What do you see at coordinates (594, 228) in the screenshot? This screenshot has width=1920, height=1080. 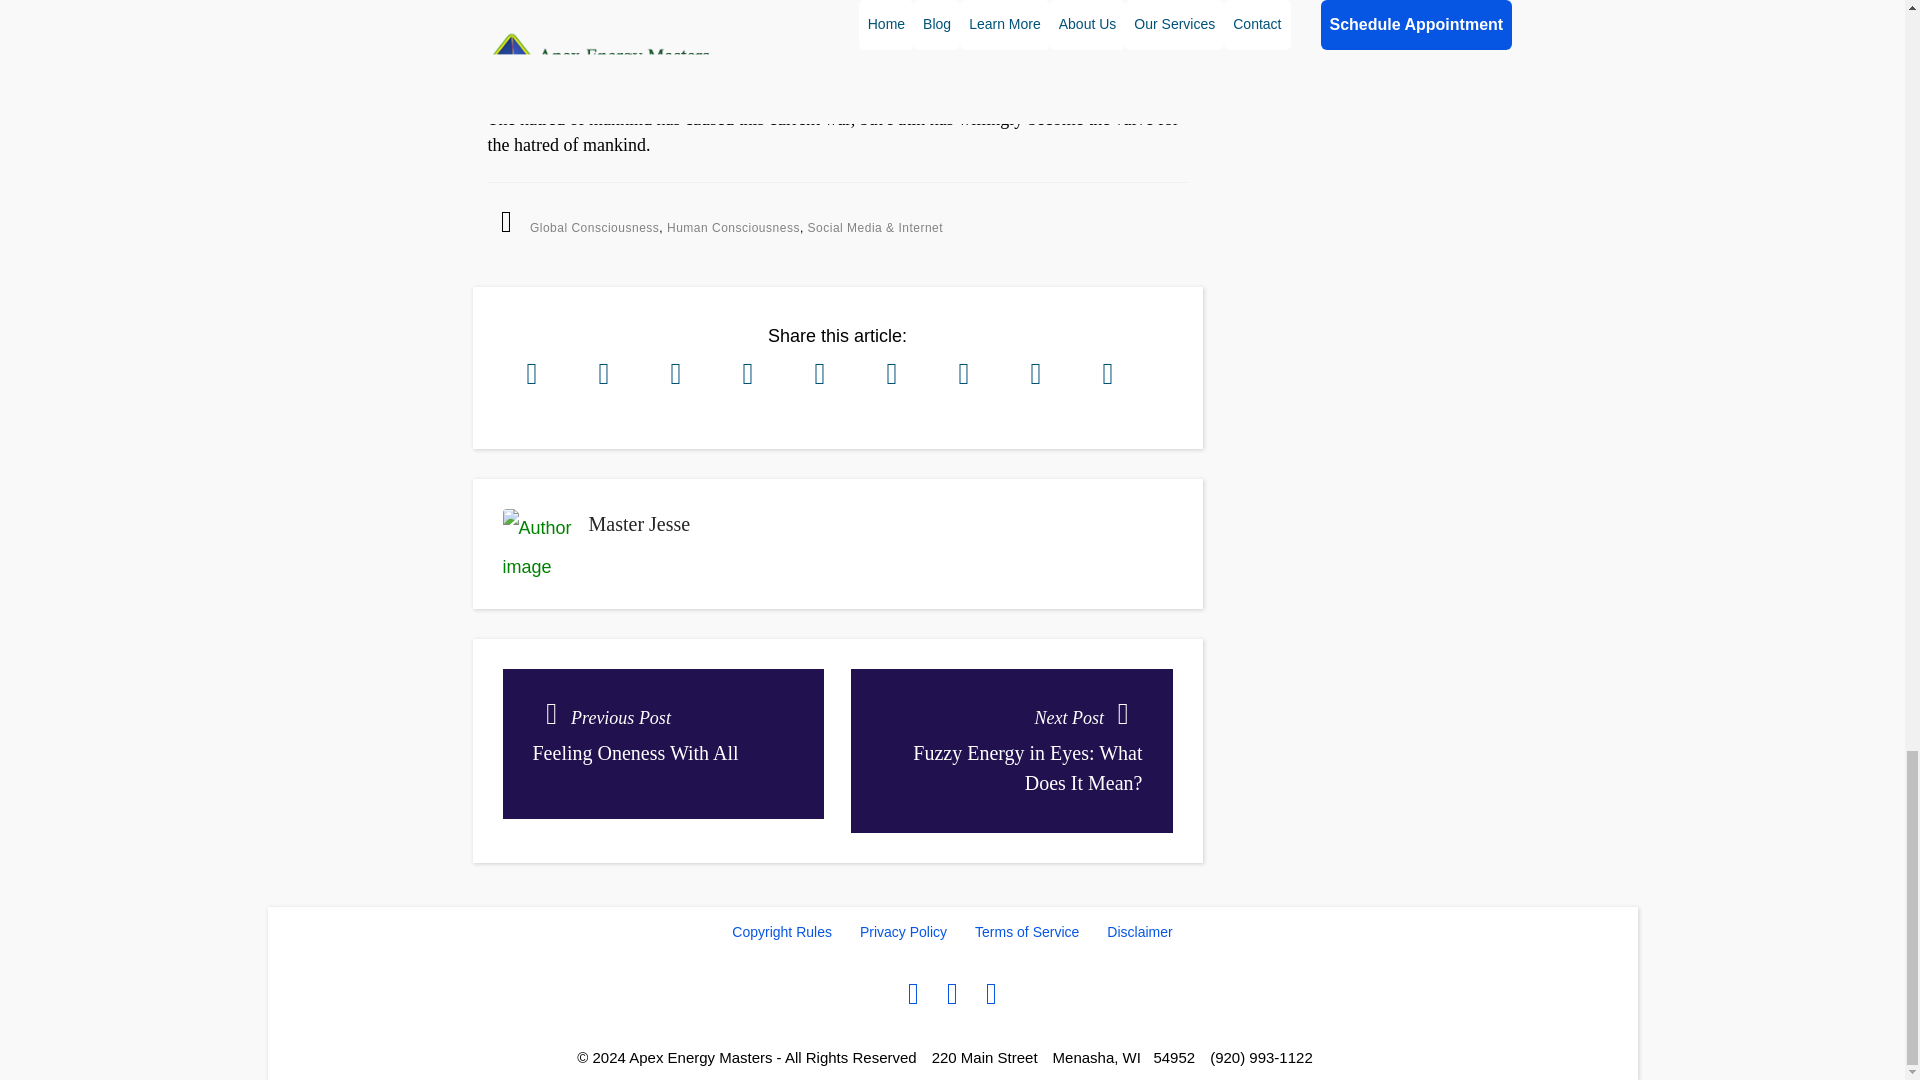 I see `Master Jesse` at bounding box center [594, 228].